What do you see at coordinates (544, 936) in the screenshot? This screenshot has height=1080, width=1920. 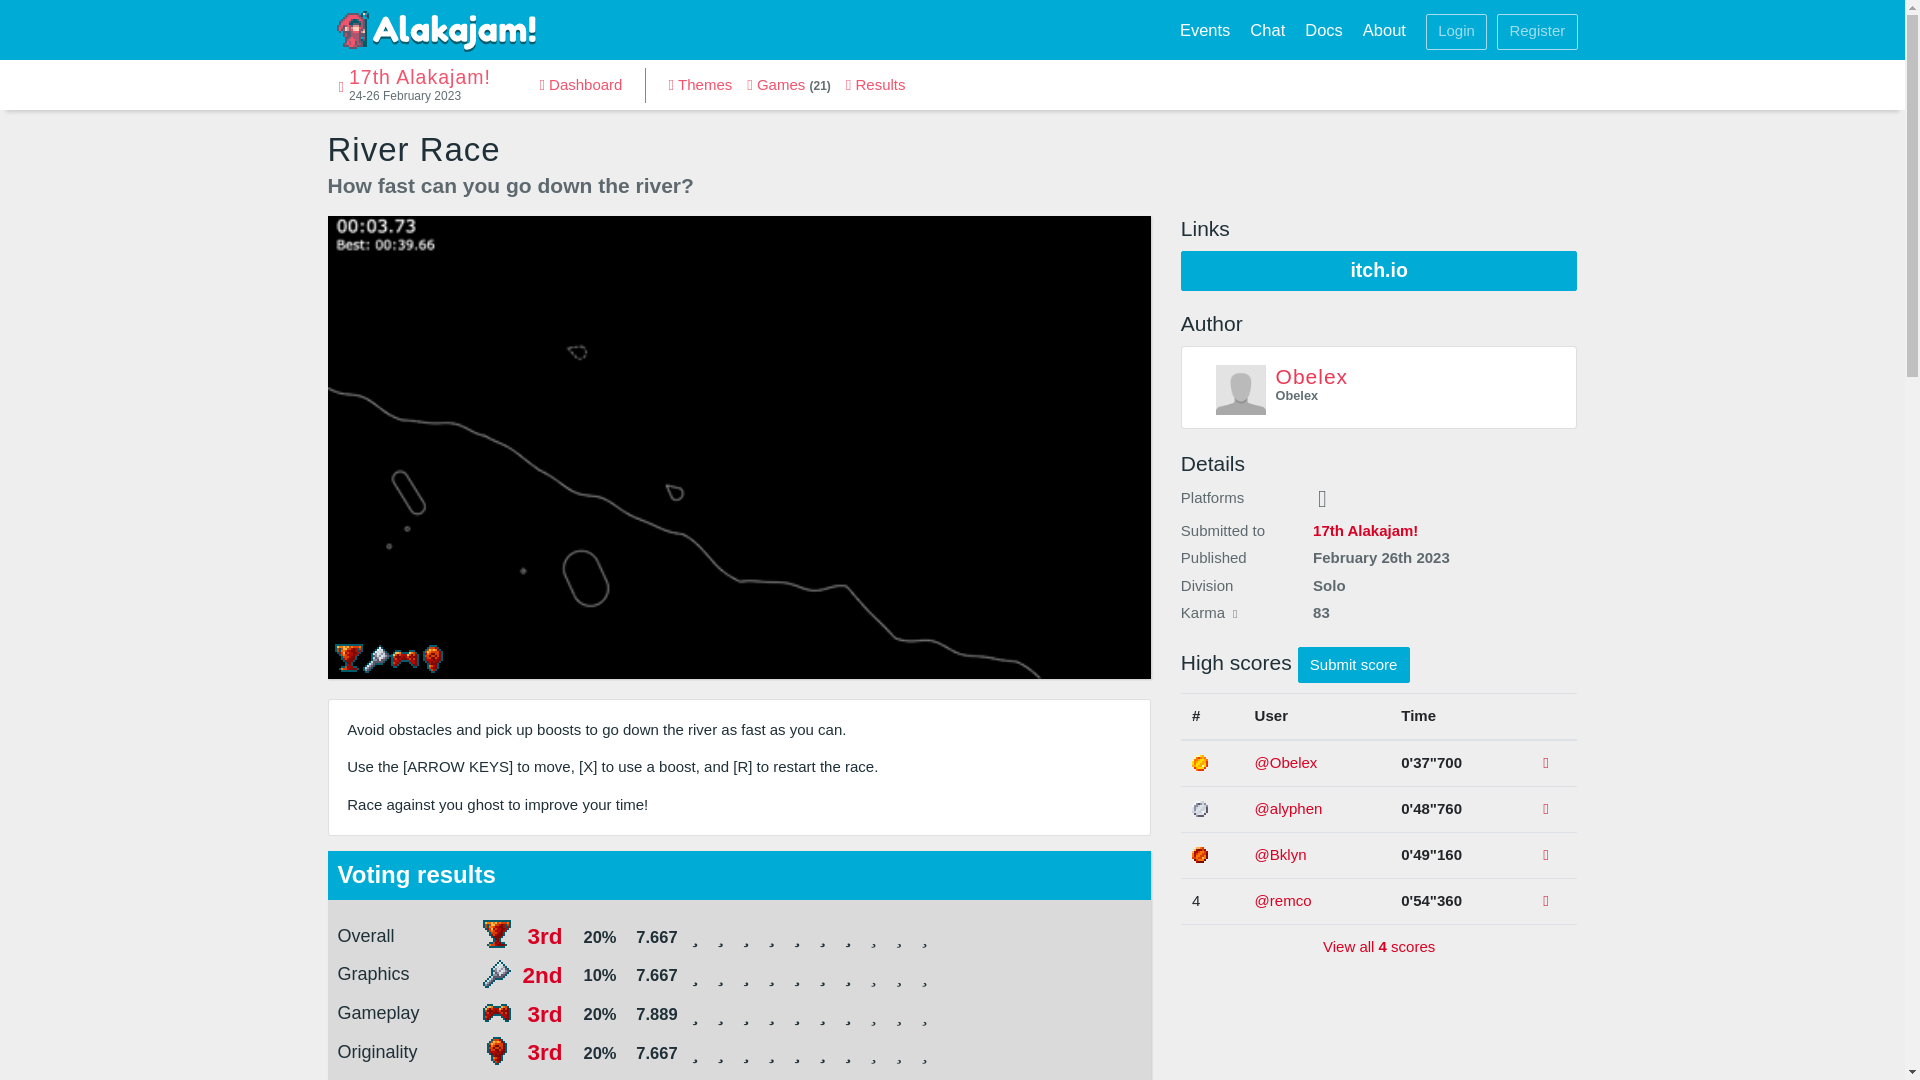 I see `3rd` at bounding box center [544, 936].